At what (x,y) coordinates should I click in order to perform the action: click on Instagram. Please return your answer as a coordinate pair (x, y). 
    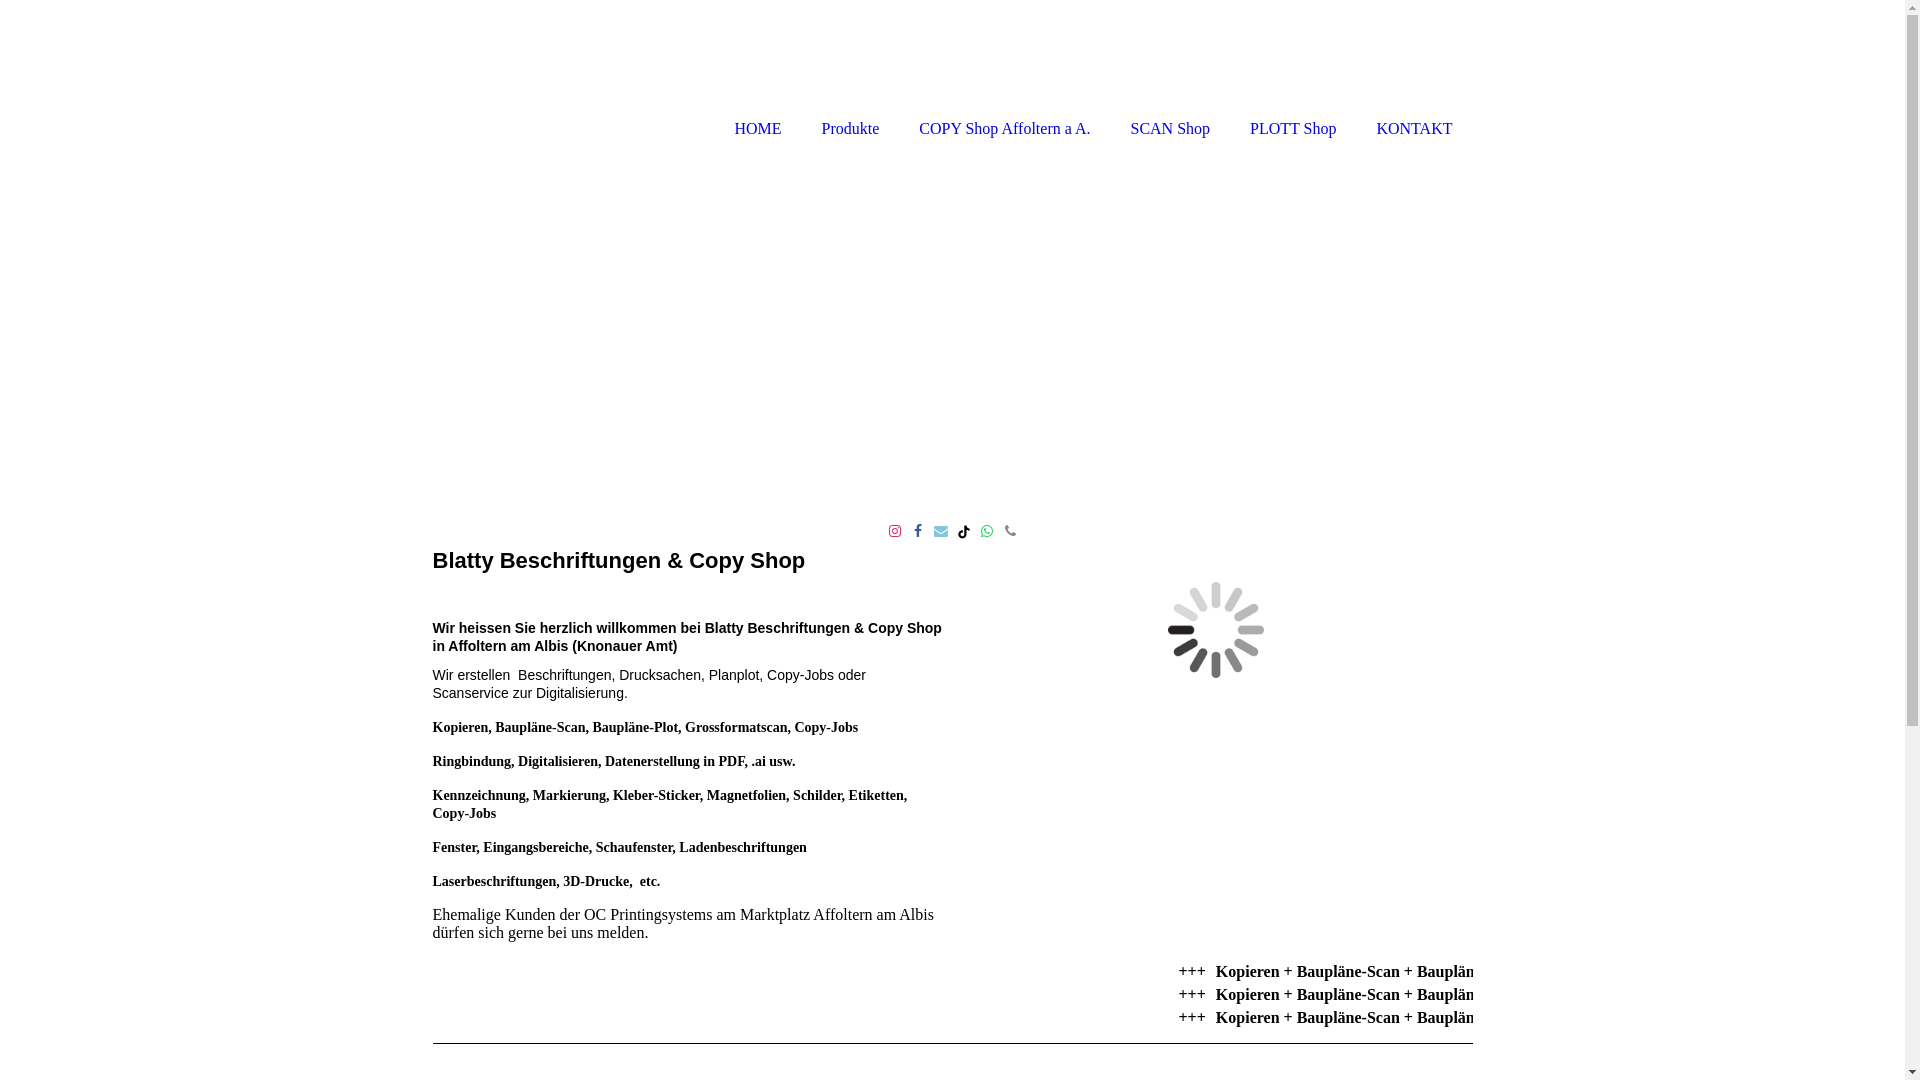
    Looking at the image, I should click on (894, 532).